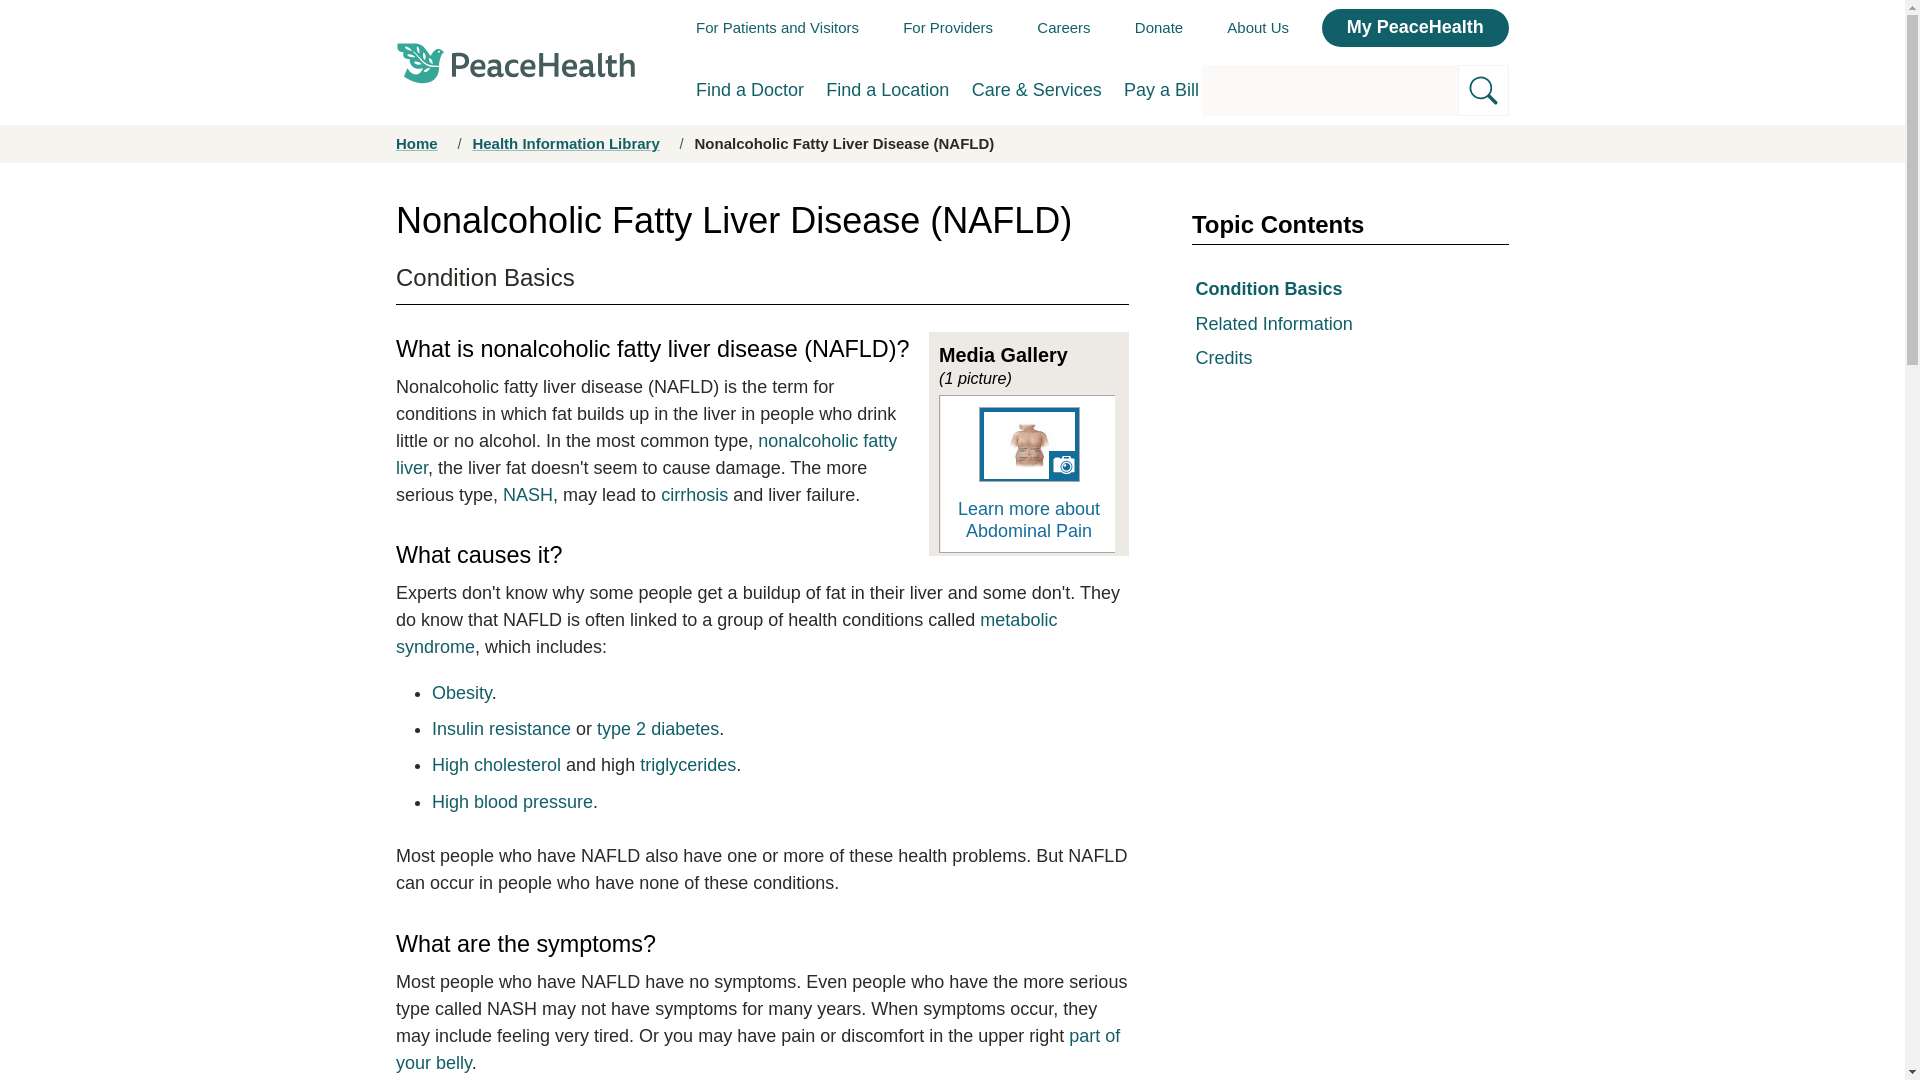  What do you see at coordinates (416, 144) in the screenshot?
I see `Home` at bounding box center [416, 144].